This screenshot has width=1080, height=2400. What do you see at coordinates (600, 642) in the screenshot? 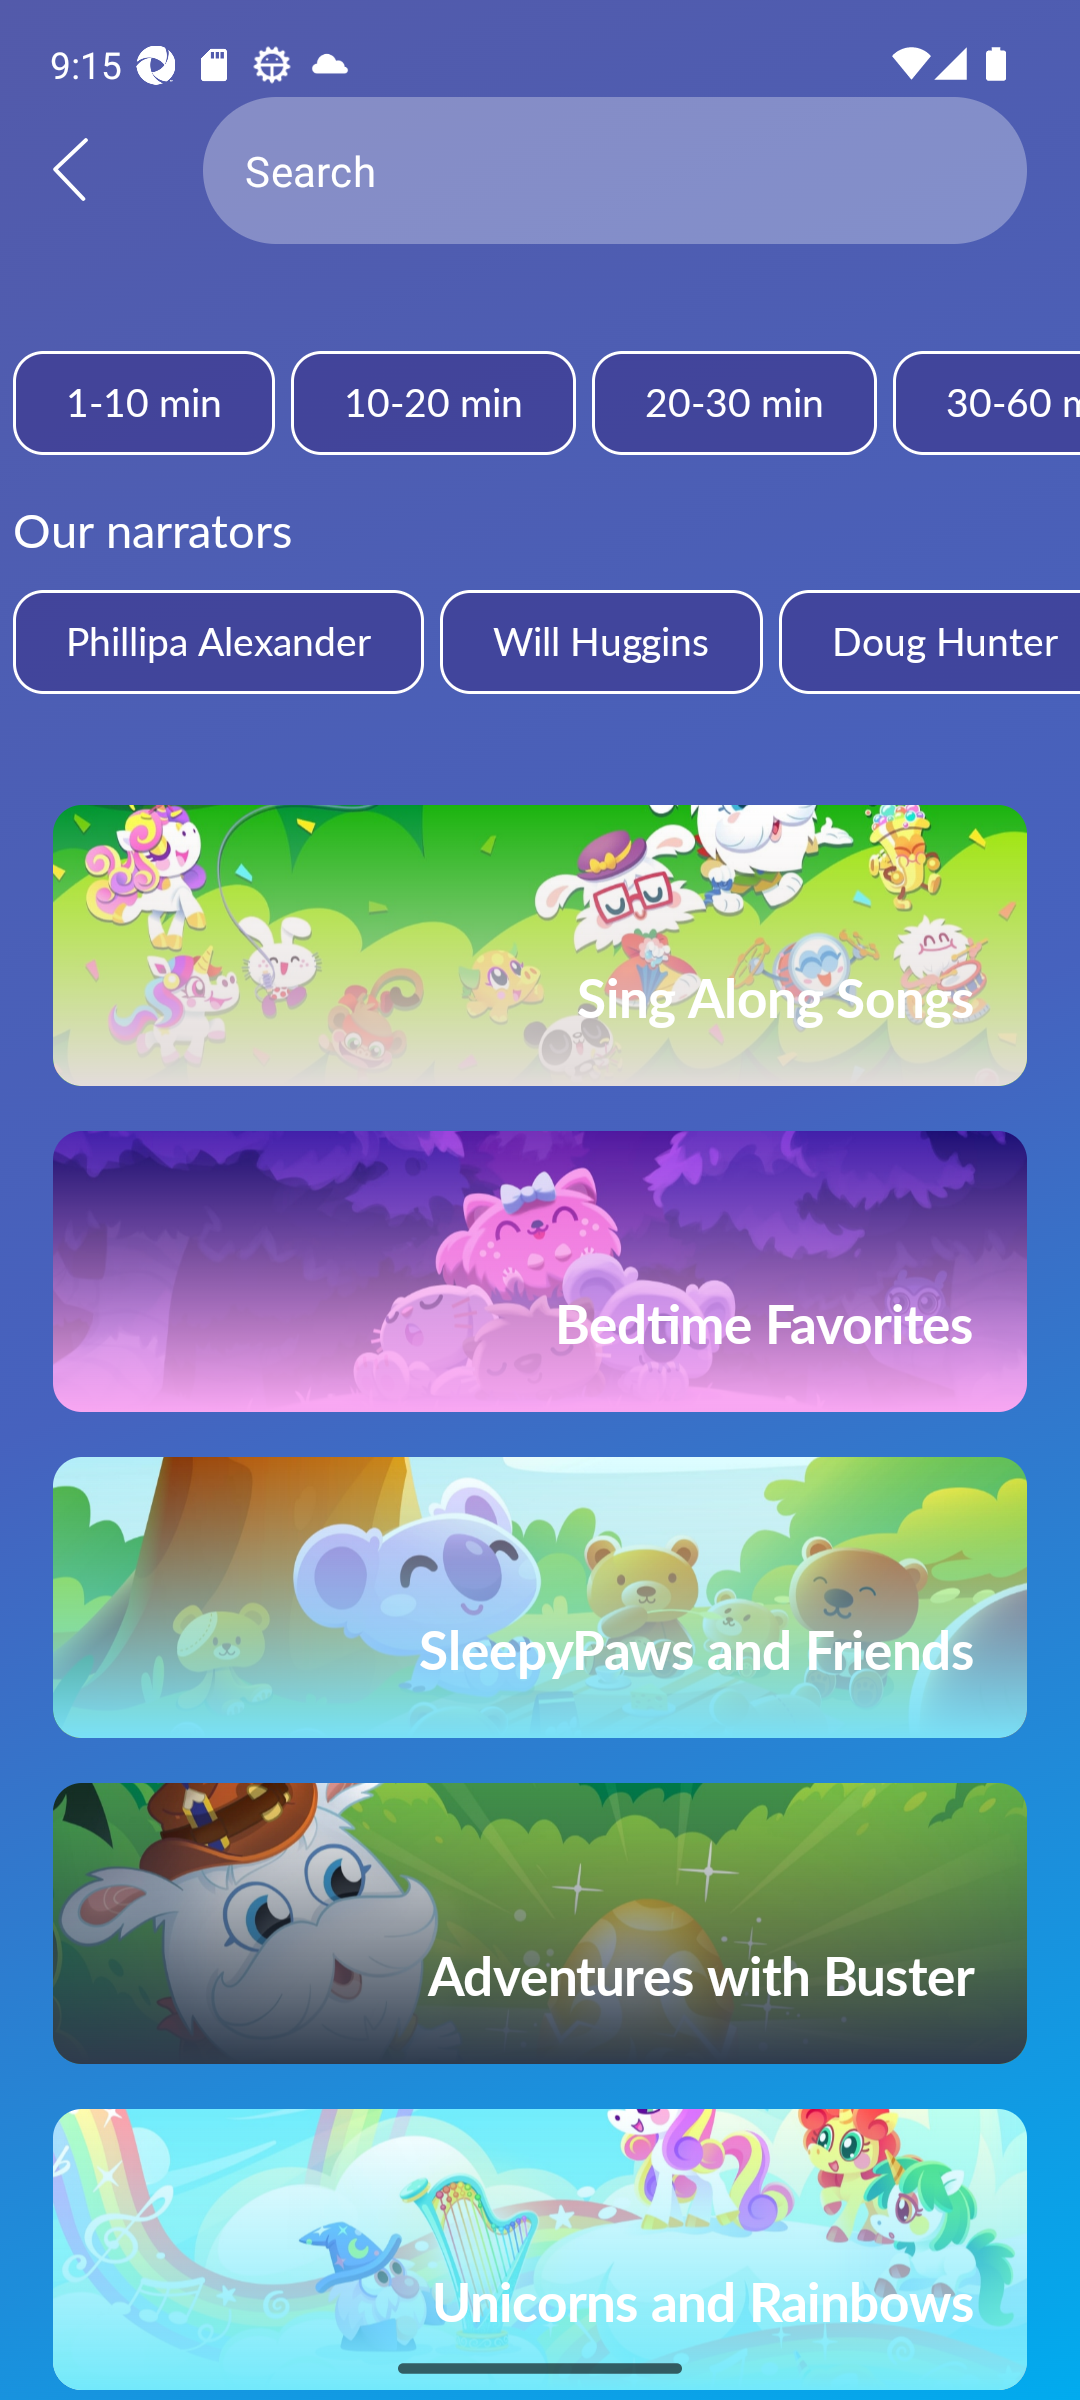
I see `Will Huggins` at bounding box center [600, 642].